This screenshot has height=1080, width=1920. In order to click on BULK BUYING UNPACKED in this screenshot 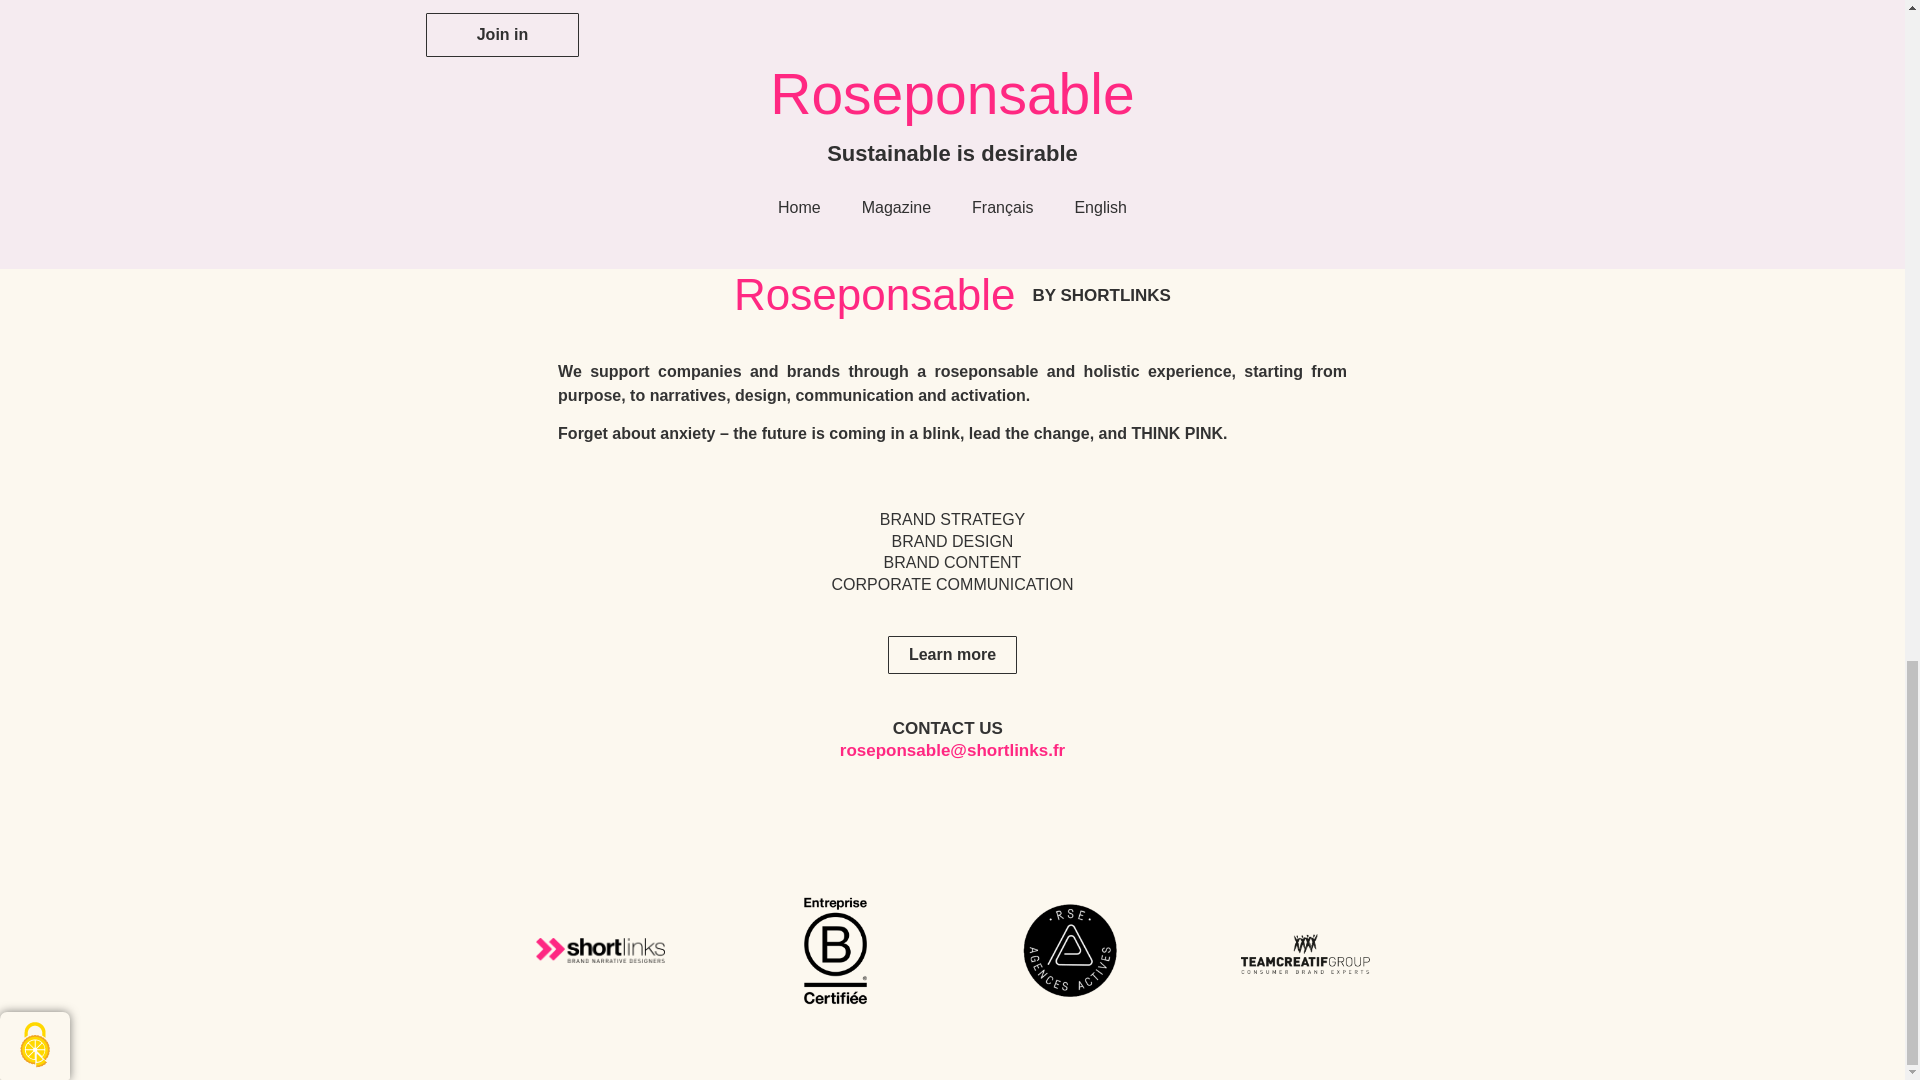, I will do `click(942, 4)`.